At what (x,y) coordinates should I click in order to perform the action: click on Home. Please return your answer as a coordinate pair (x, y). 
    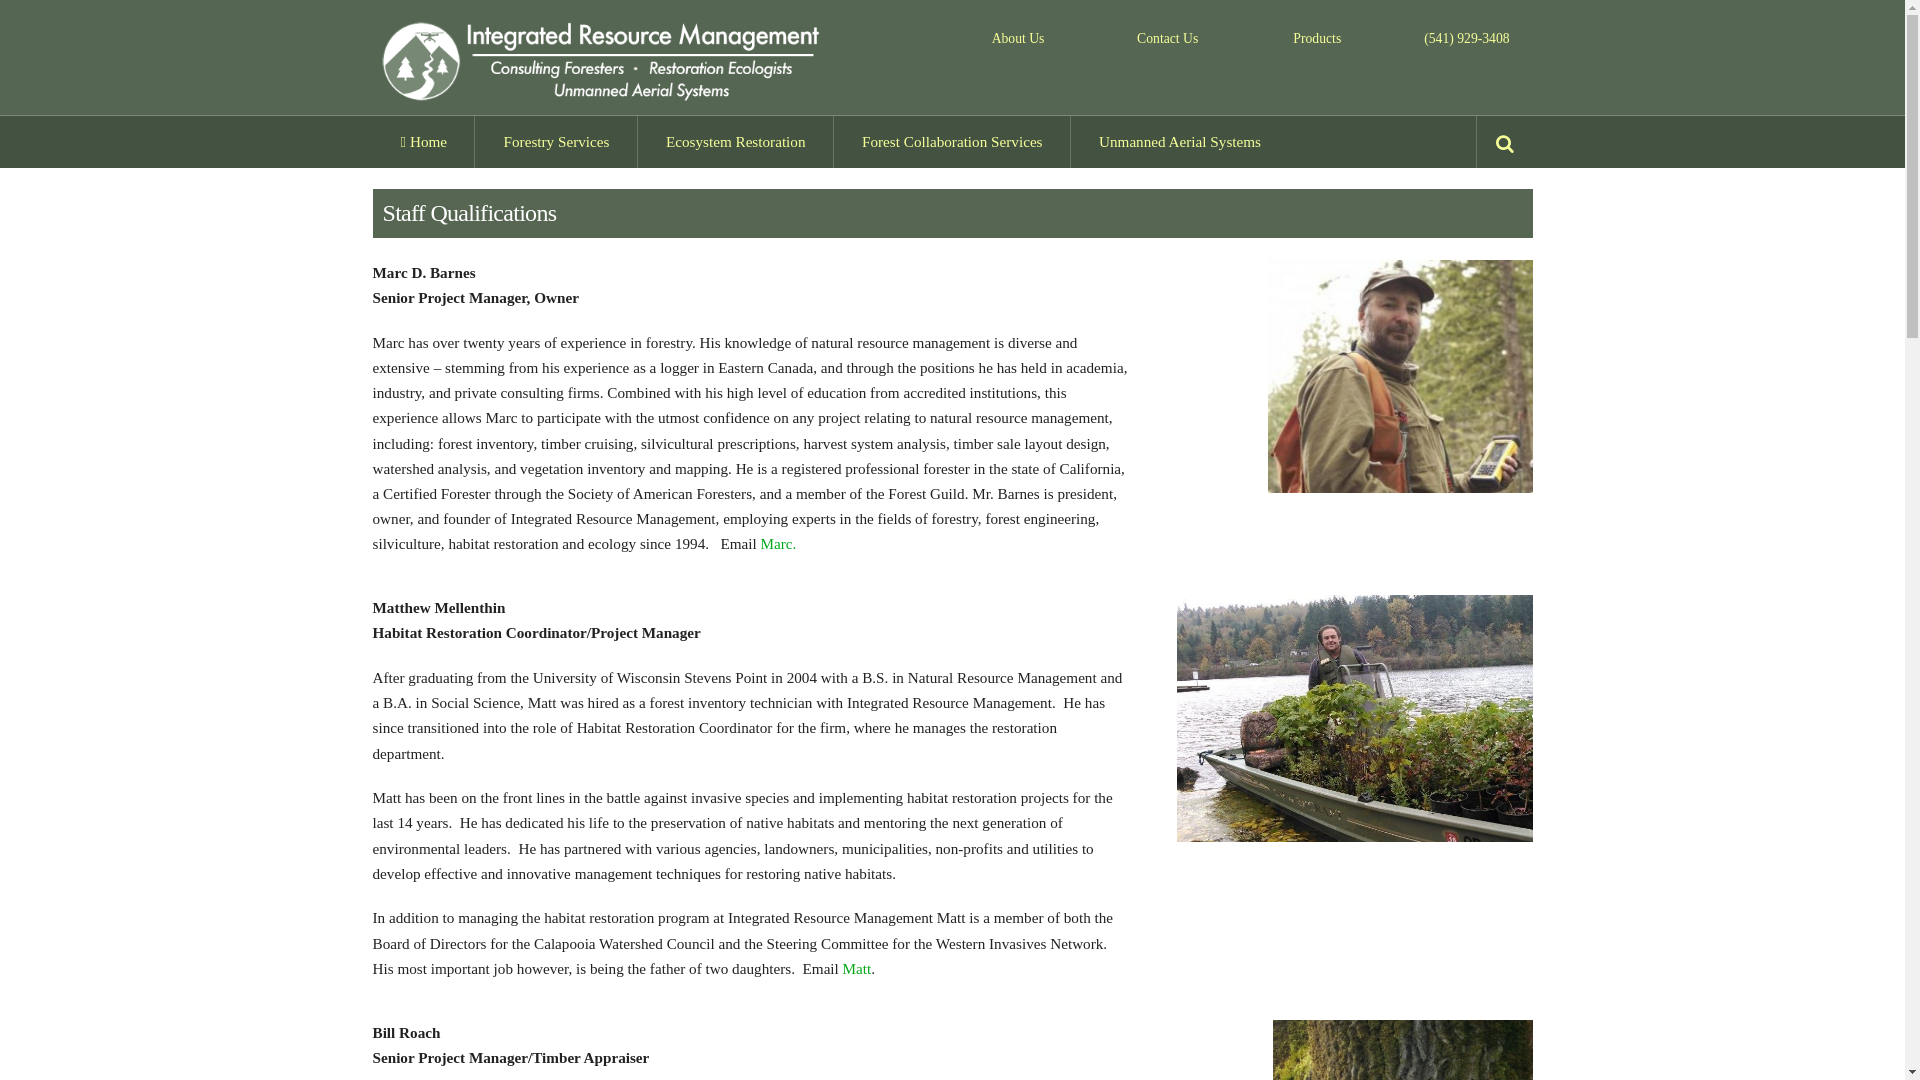
    Looking at the image, I should click on (423, 142).